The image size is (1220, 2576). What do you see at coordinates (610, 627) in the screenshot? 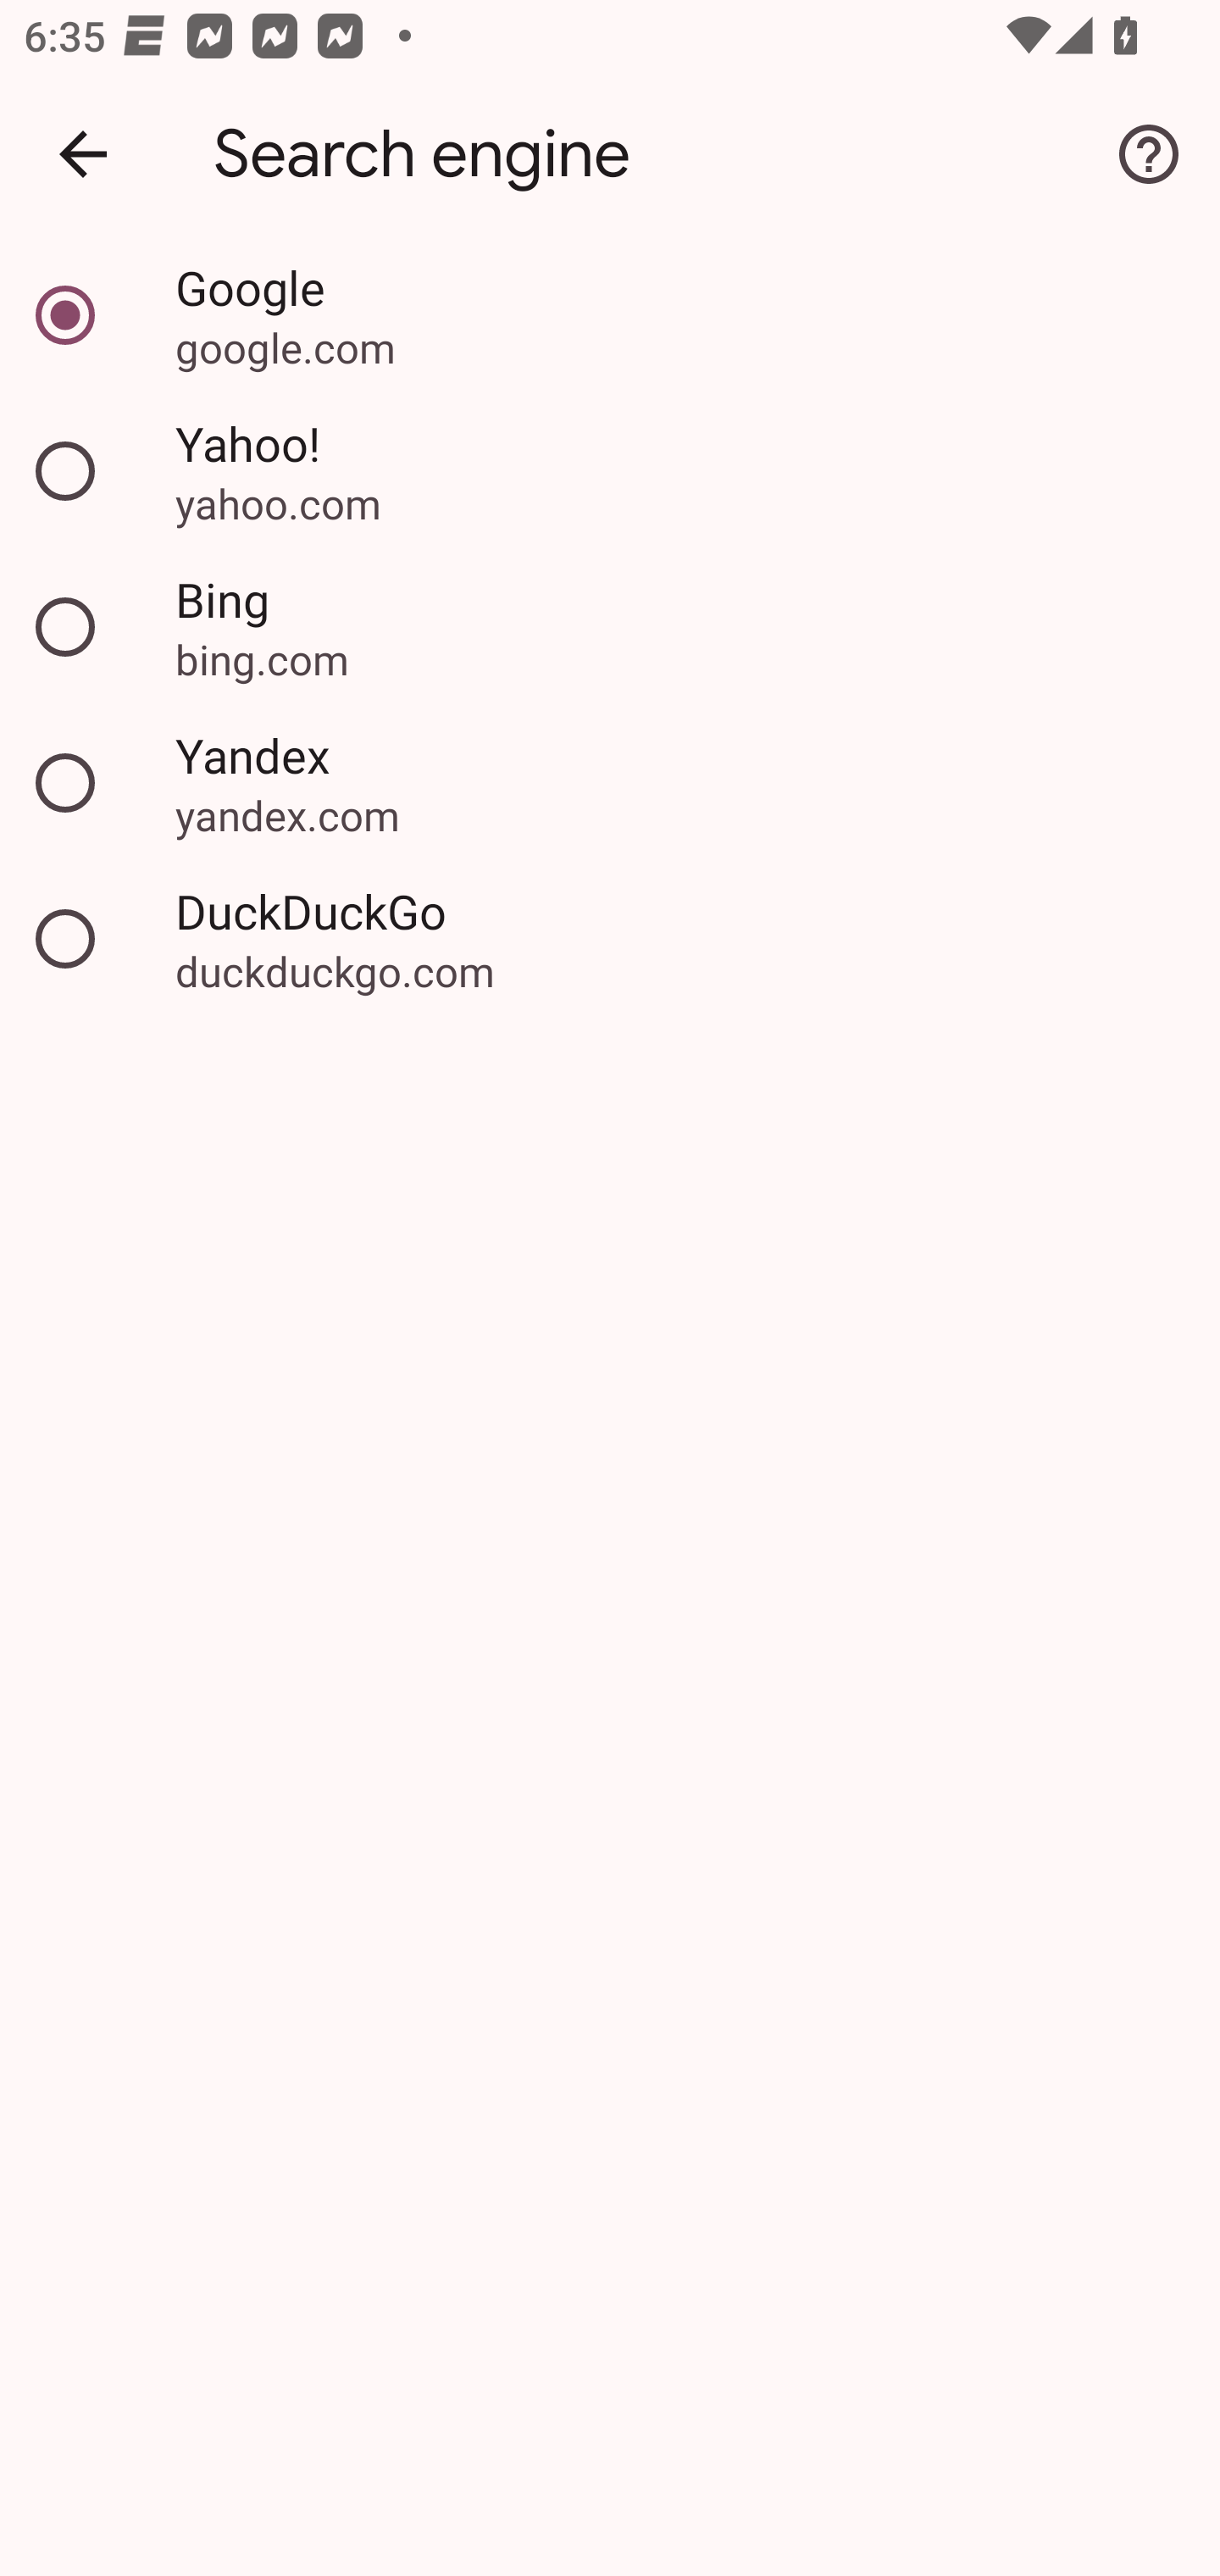
I see `Bing bing.com` at bounding box center [610, 627].